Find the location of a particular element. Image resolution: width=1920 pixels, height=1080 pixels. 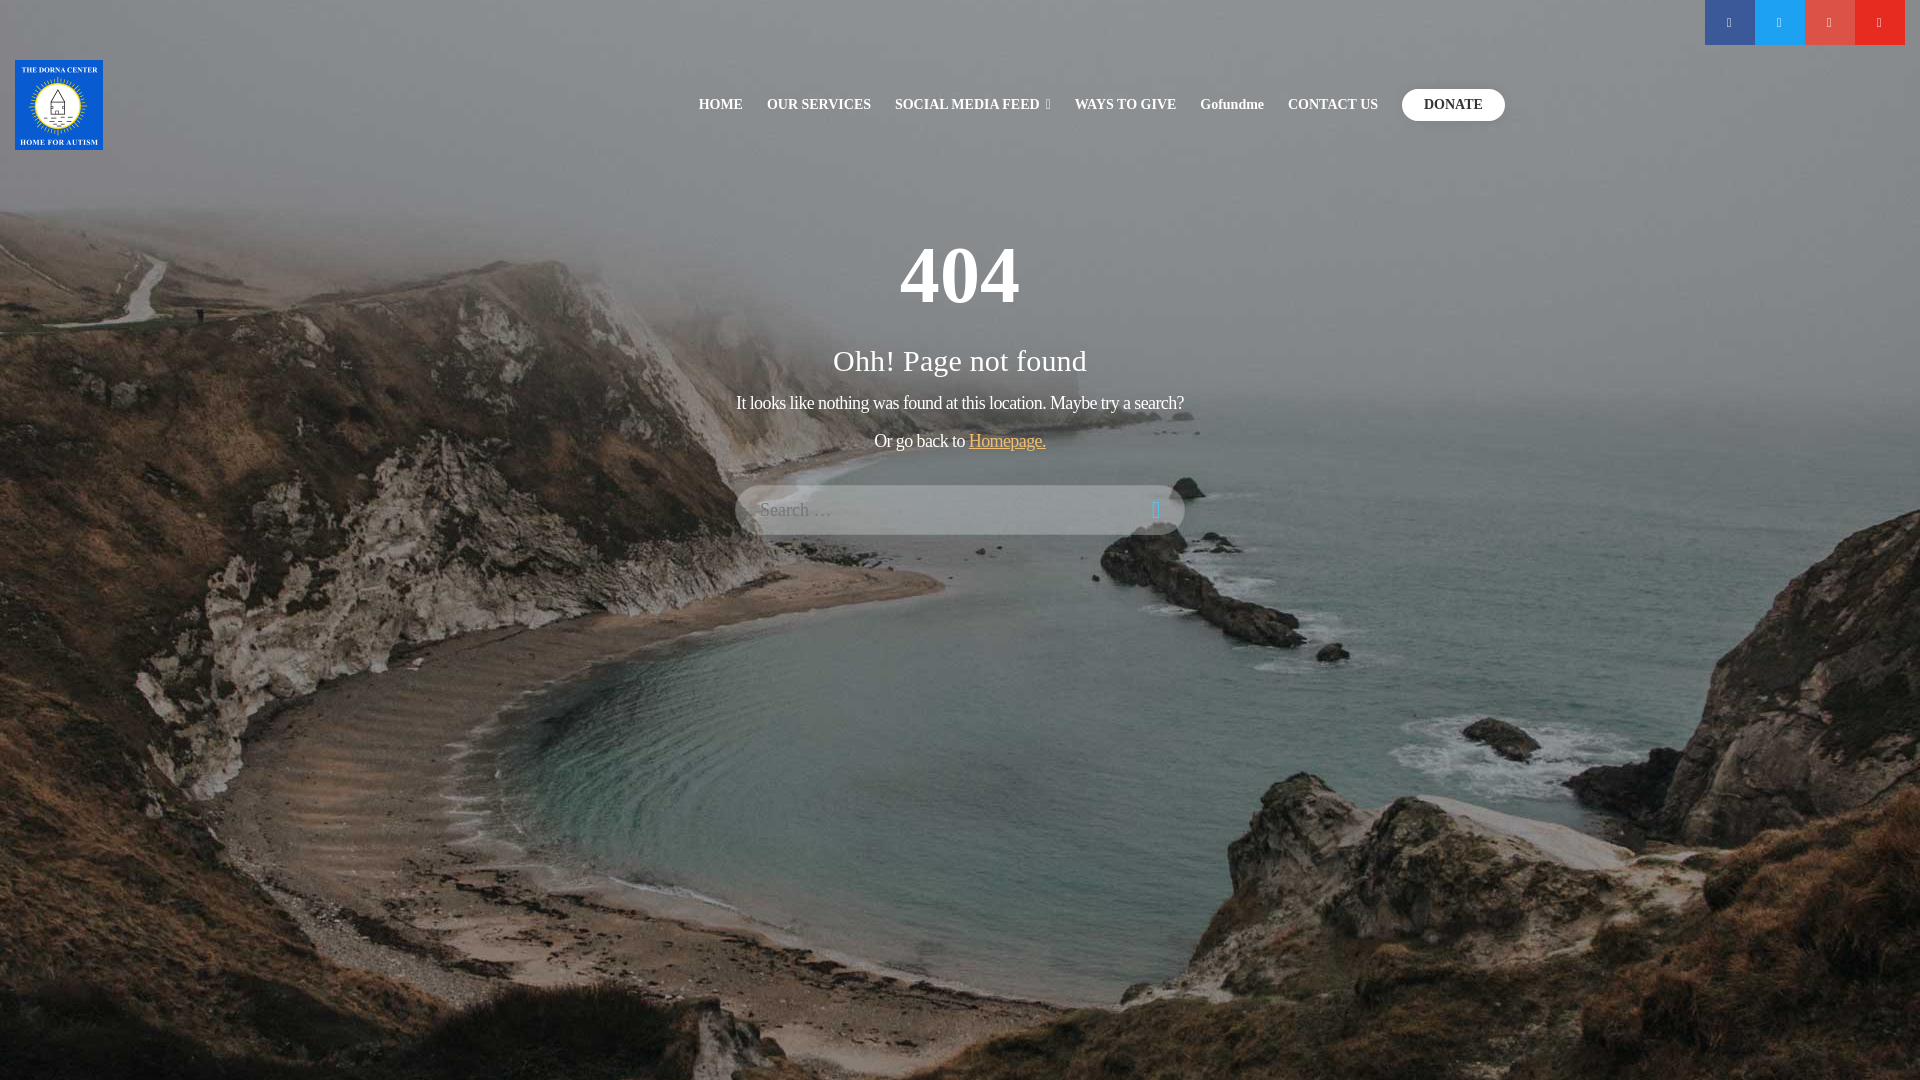

CONTACT US is located at coordinates (1333, 104).